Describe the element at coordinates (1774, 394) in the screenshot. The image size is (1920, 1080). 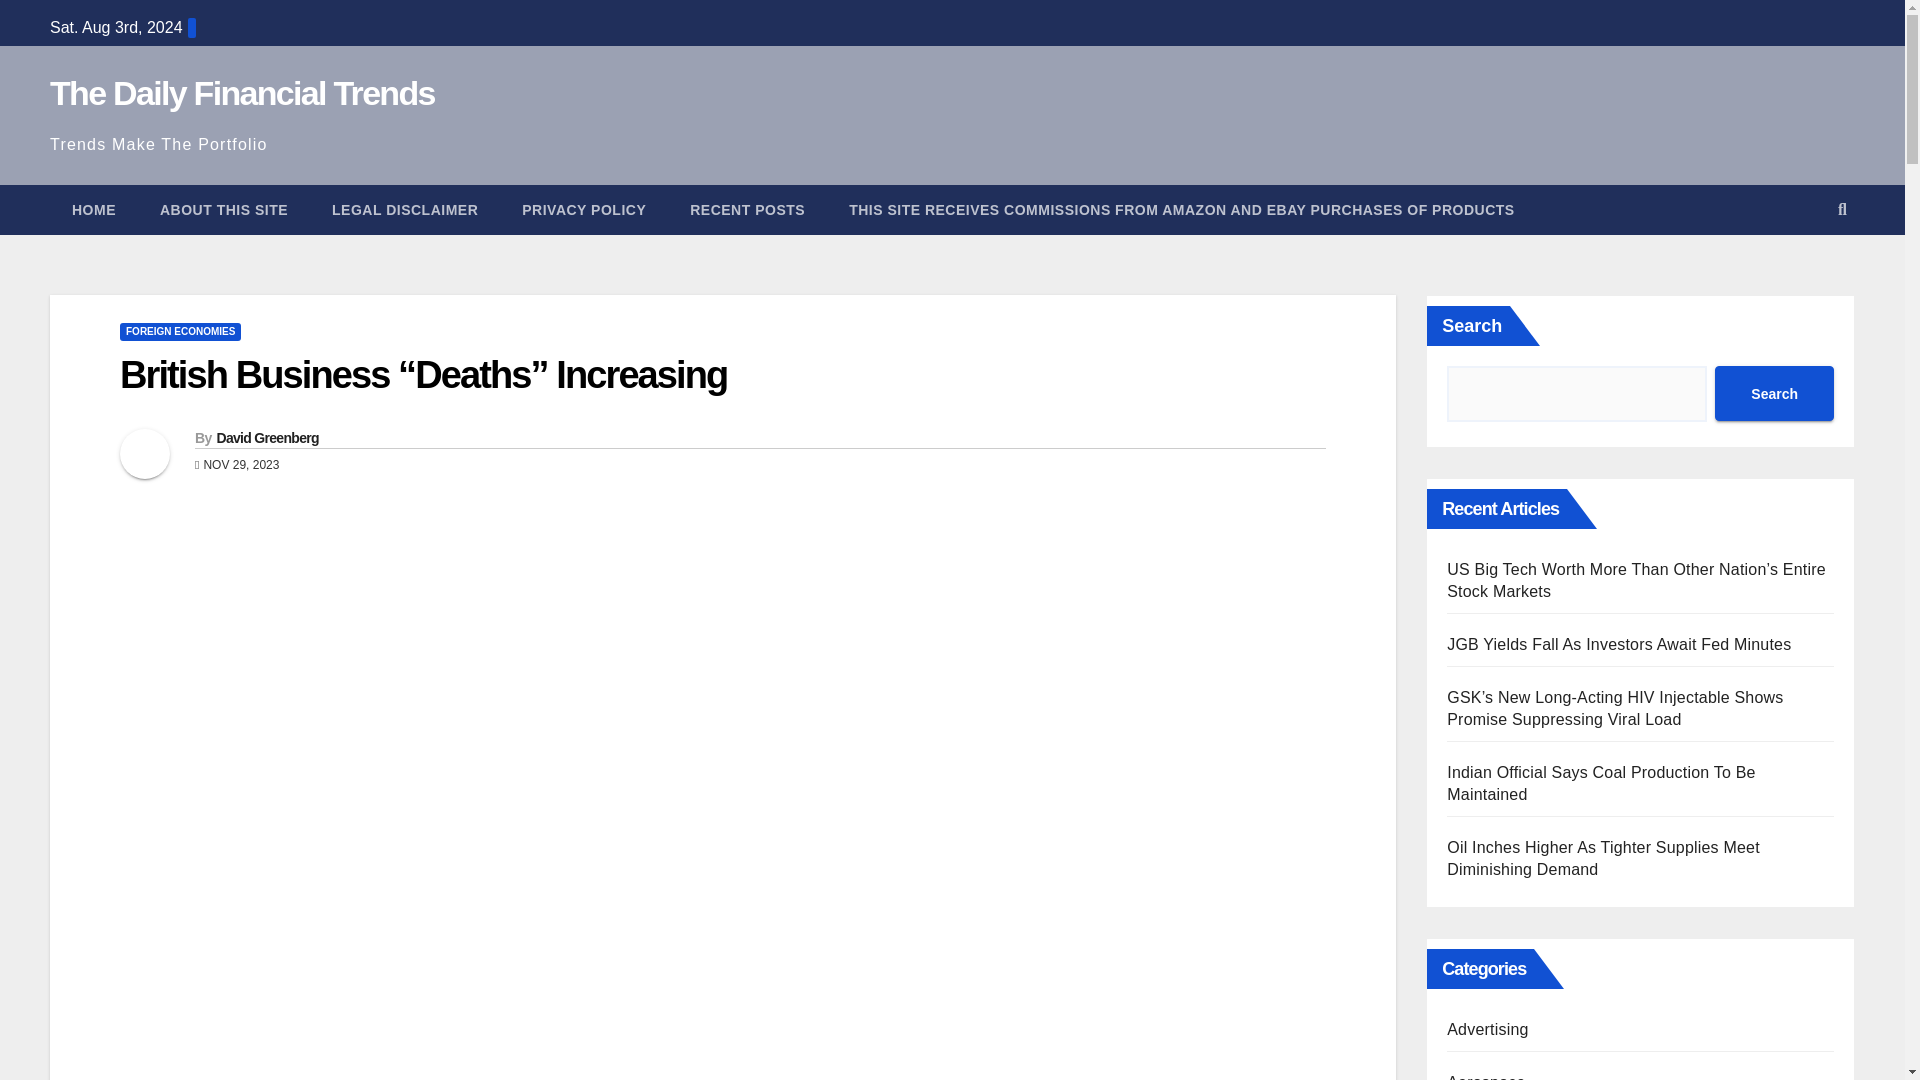
I see `Search` at that location.